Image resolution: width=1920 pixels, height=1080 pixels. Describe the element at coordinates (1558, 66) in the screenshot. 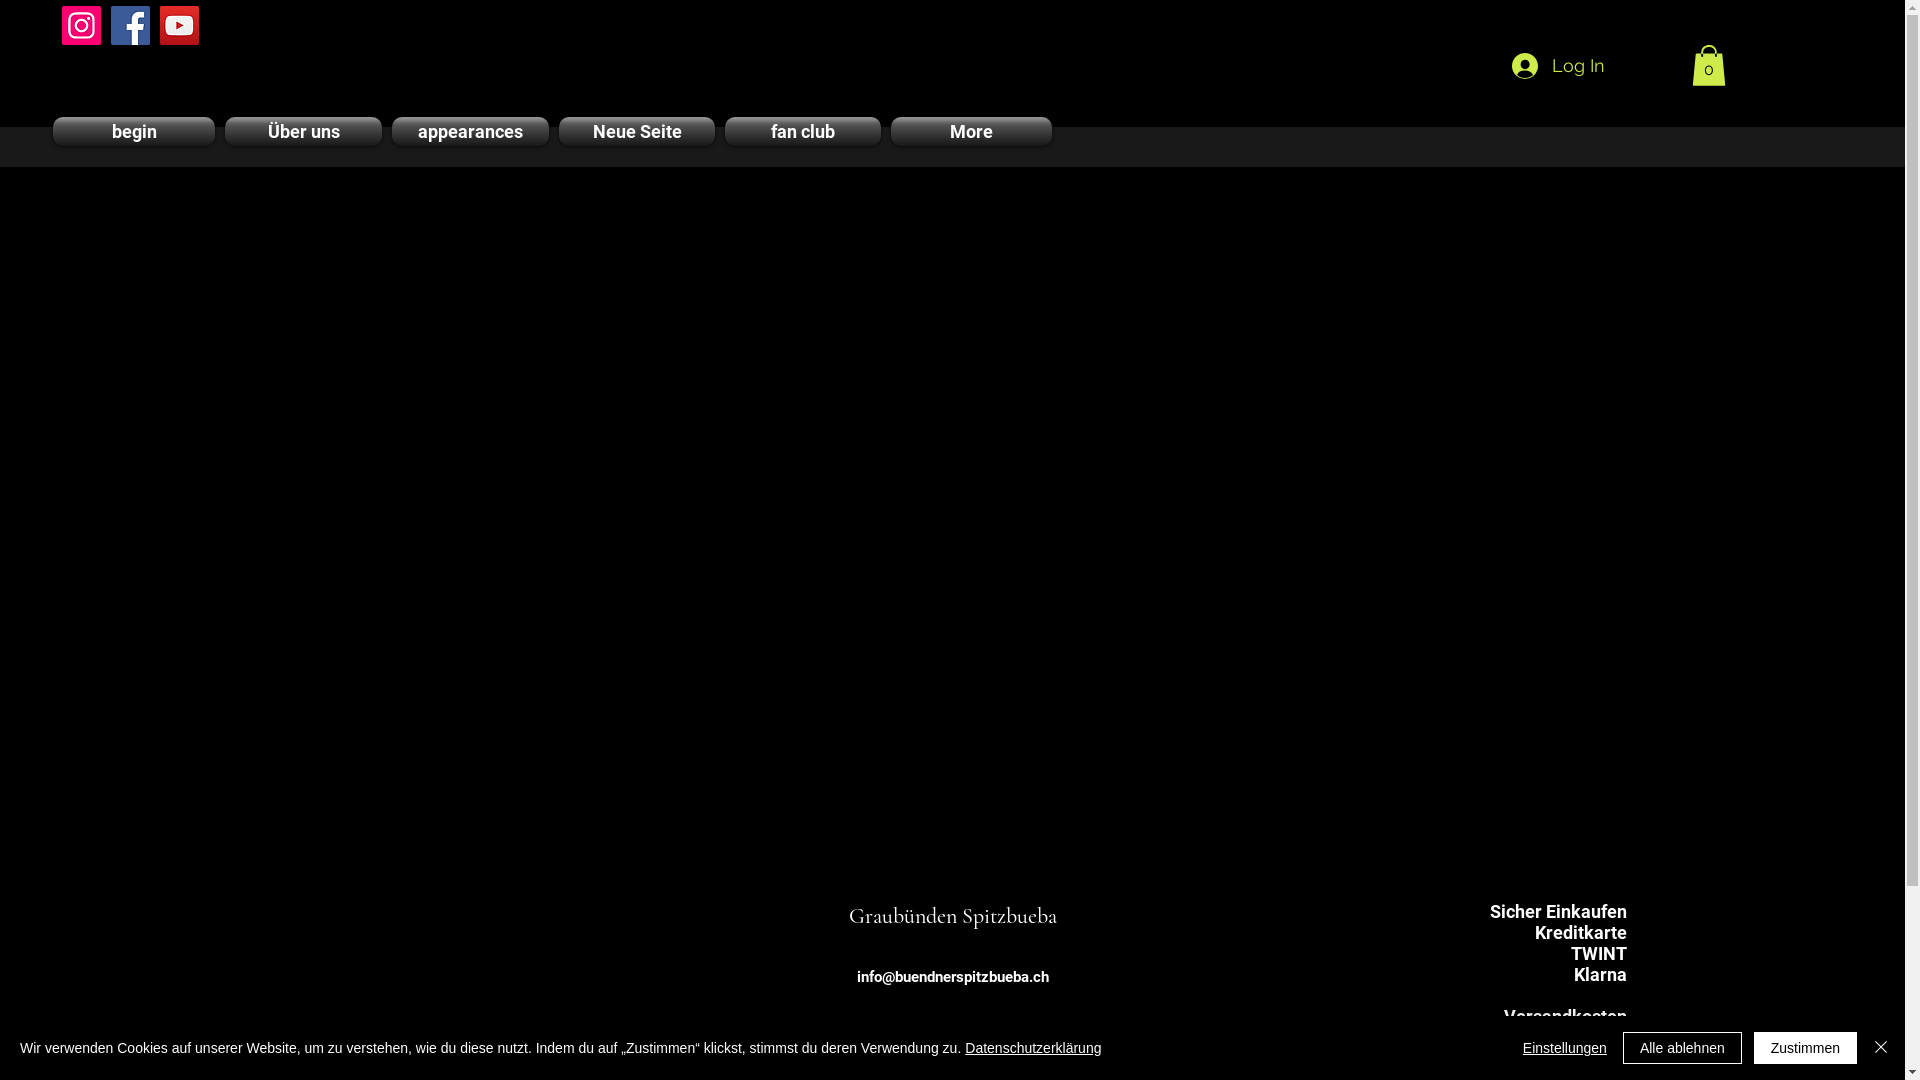

I see `Log In` at that location.